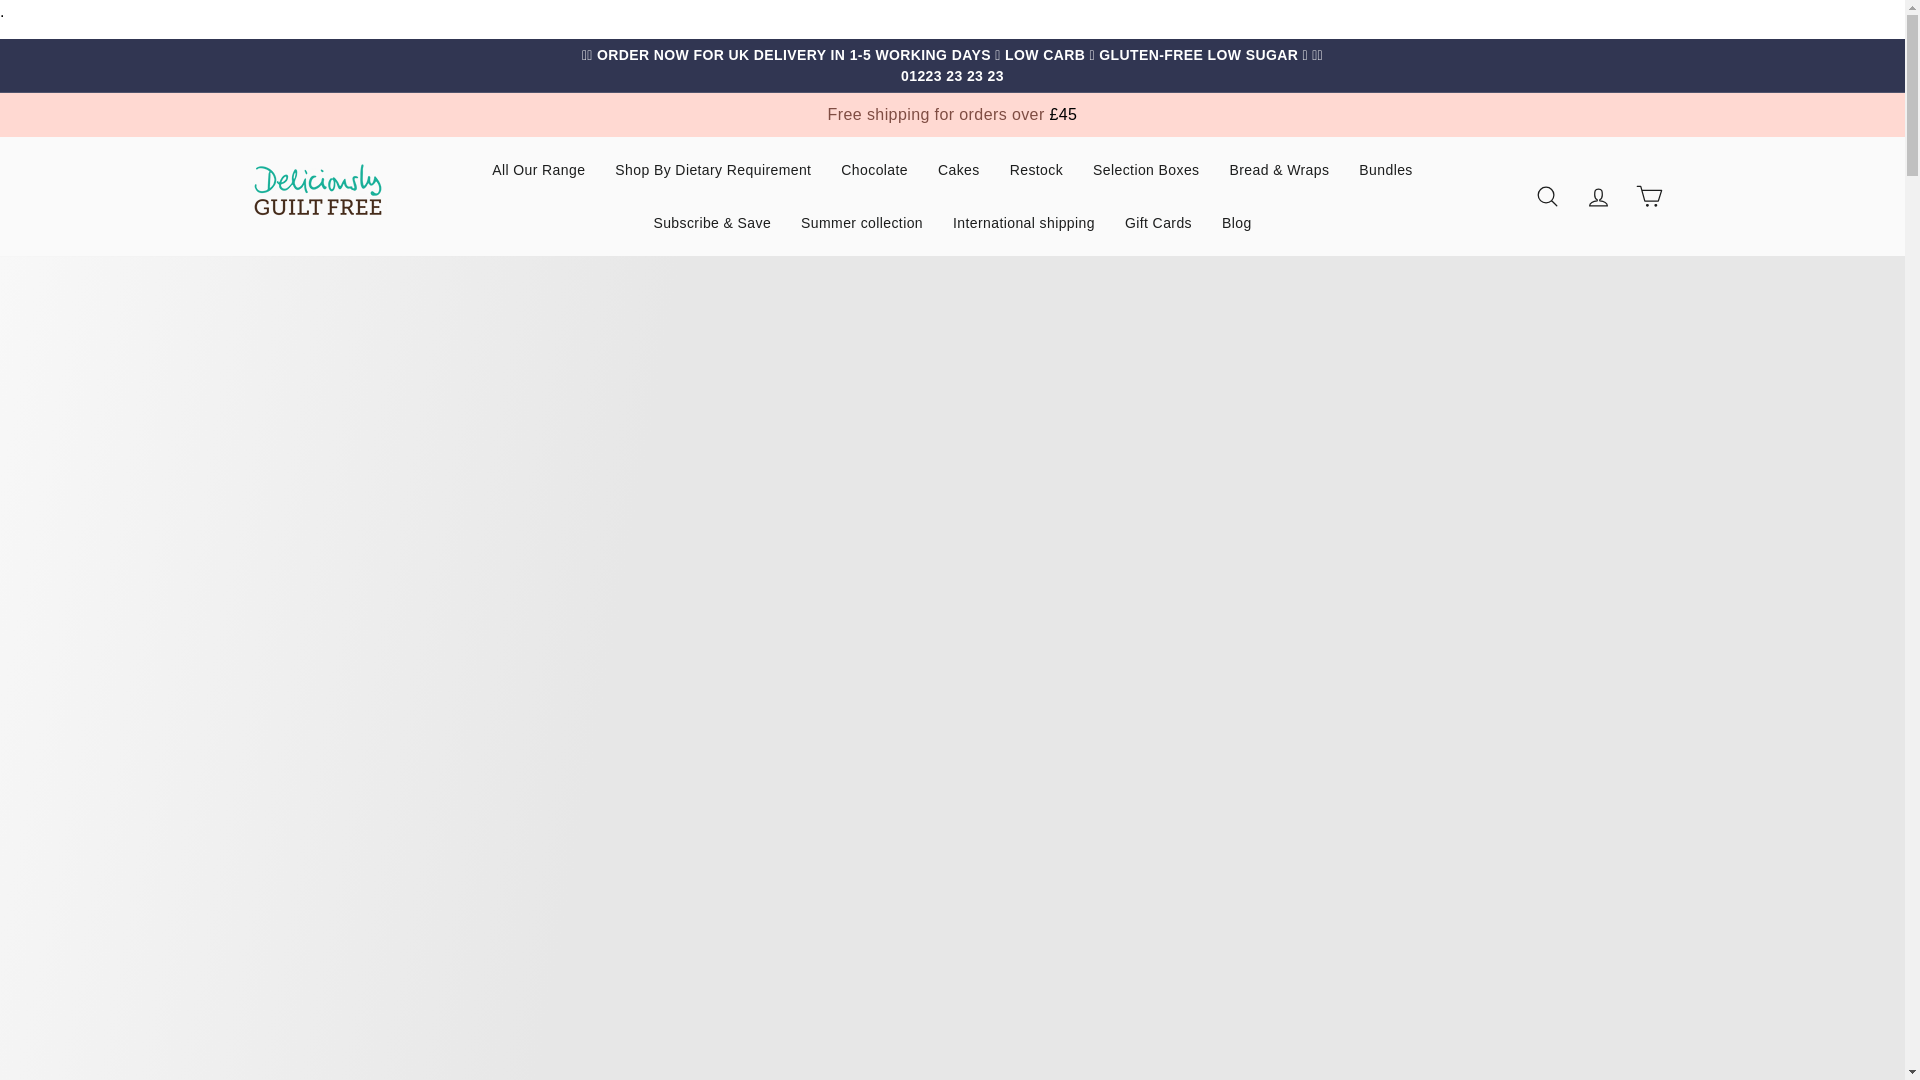 This screenshot has width=1920, height=1080. What do you see at coordinates (862, 222) in the screenshot?
I see `Summer collection` at bounding box center [862, 222].